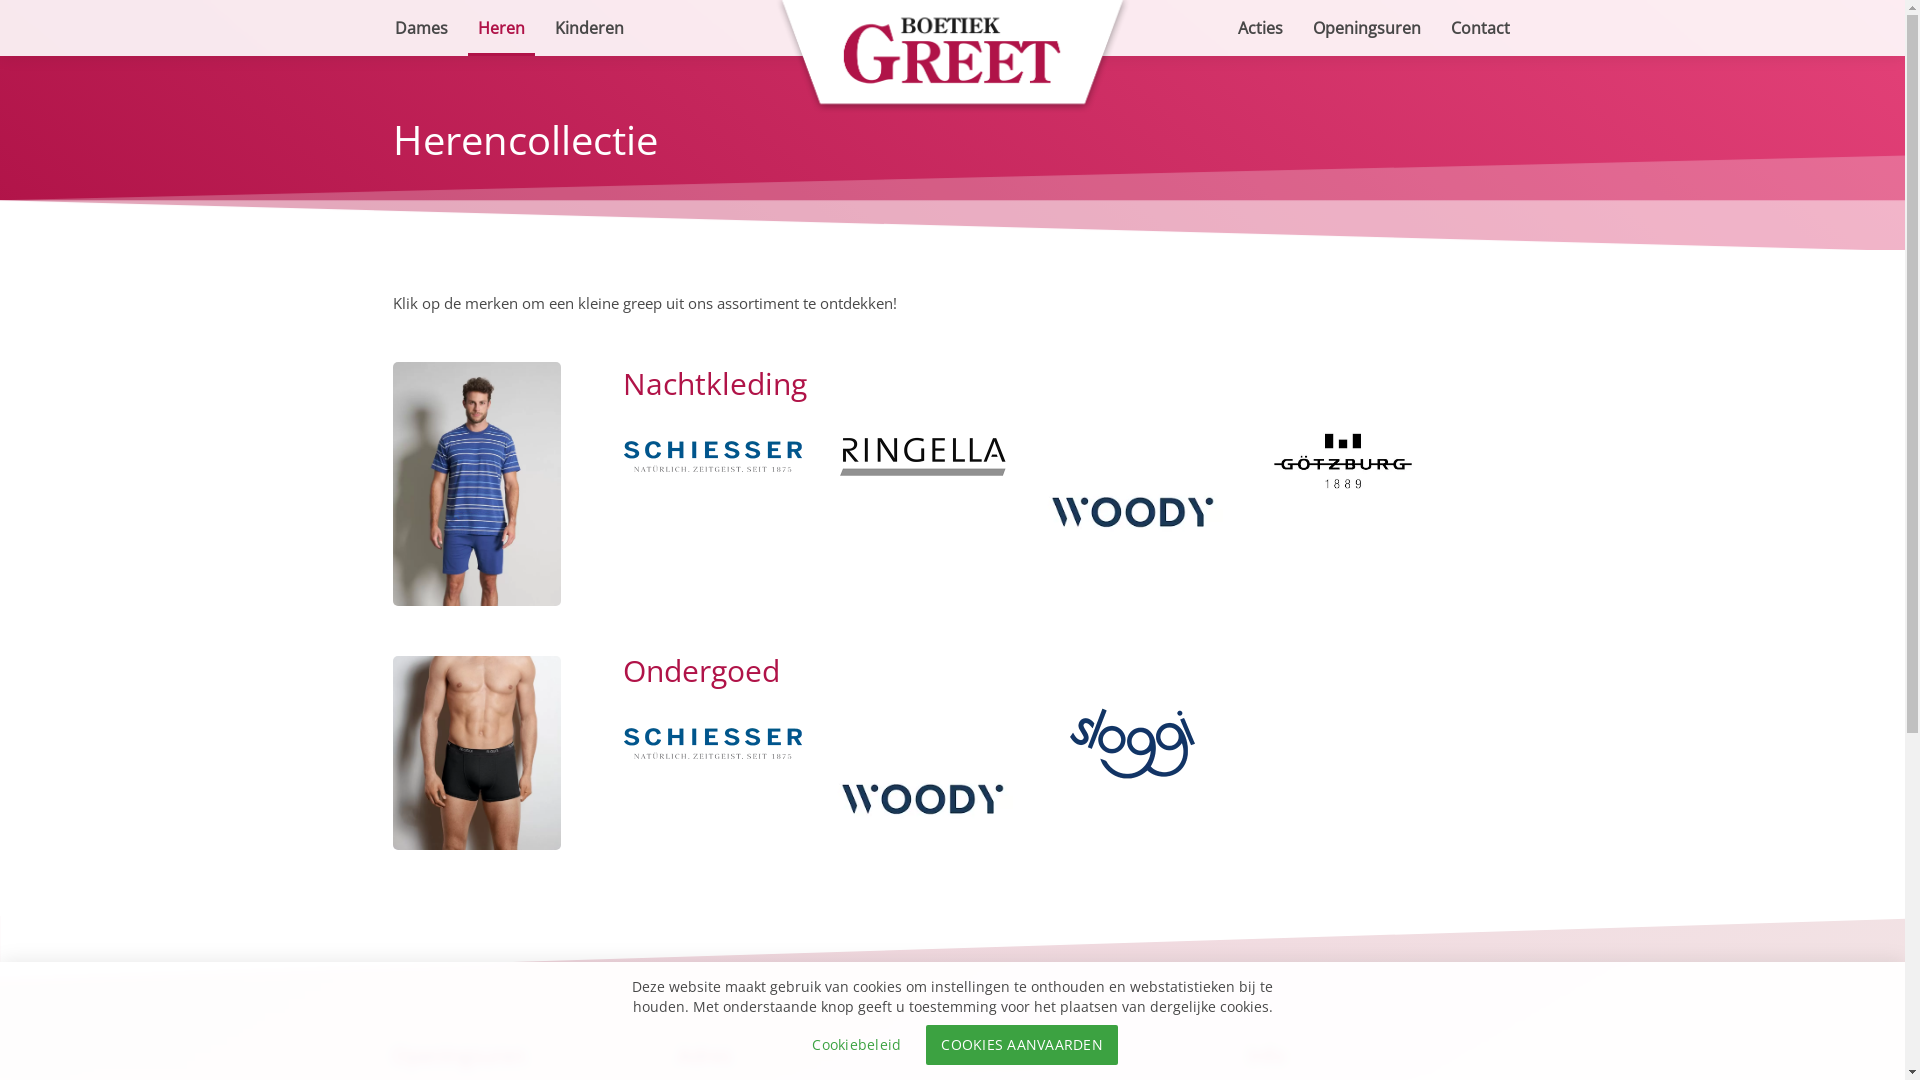 This screenshot has height=1080, width=1920. I want to click on Kinderen, so click(590, 28).